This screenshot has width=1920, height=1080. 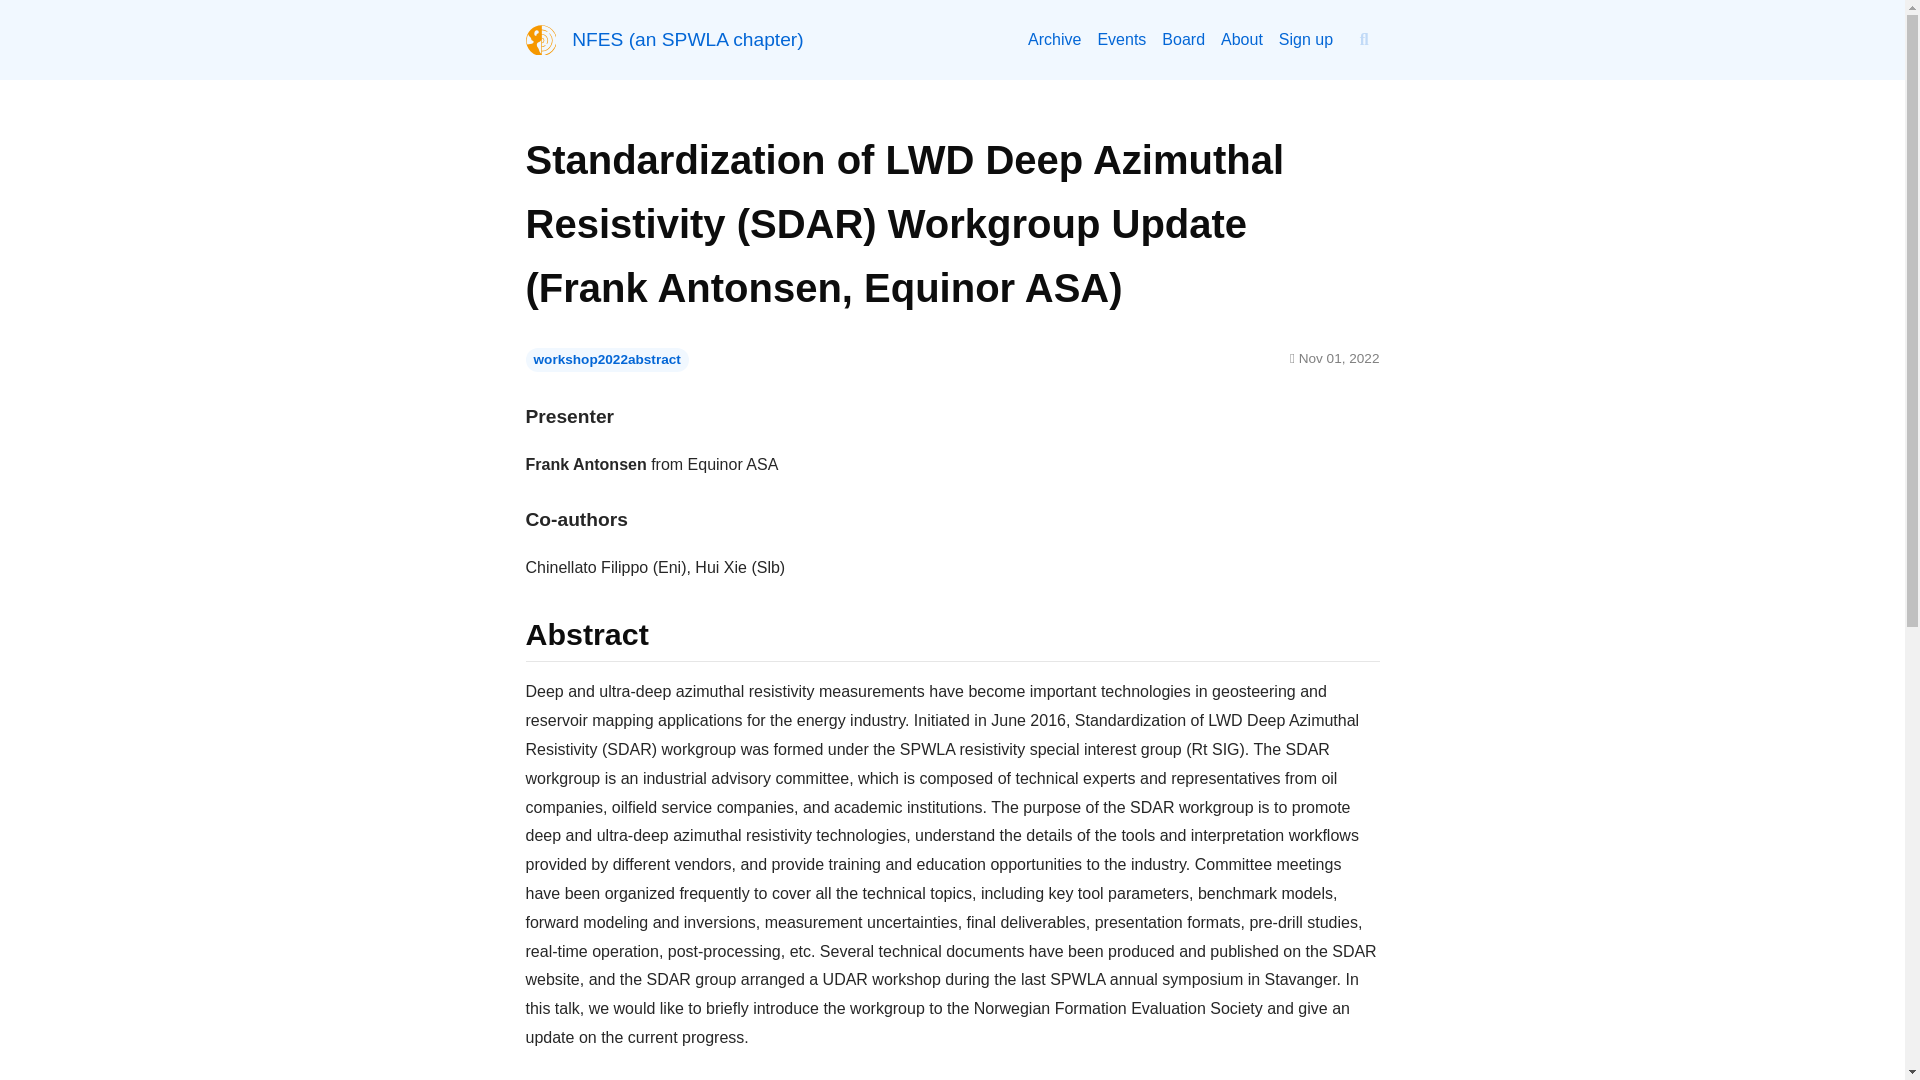 I want to click on Archive, so click(x=1305, y=39).